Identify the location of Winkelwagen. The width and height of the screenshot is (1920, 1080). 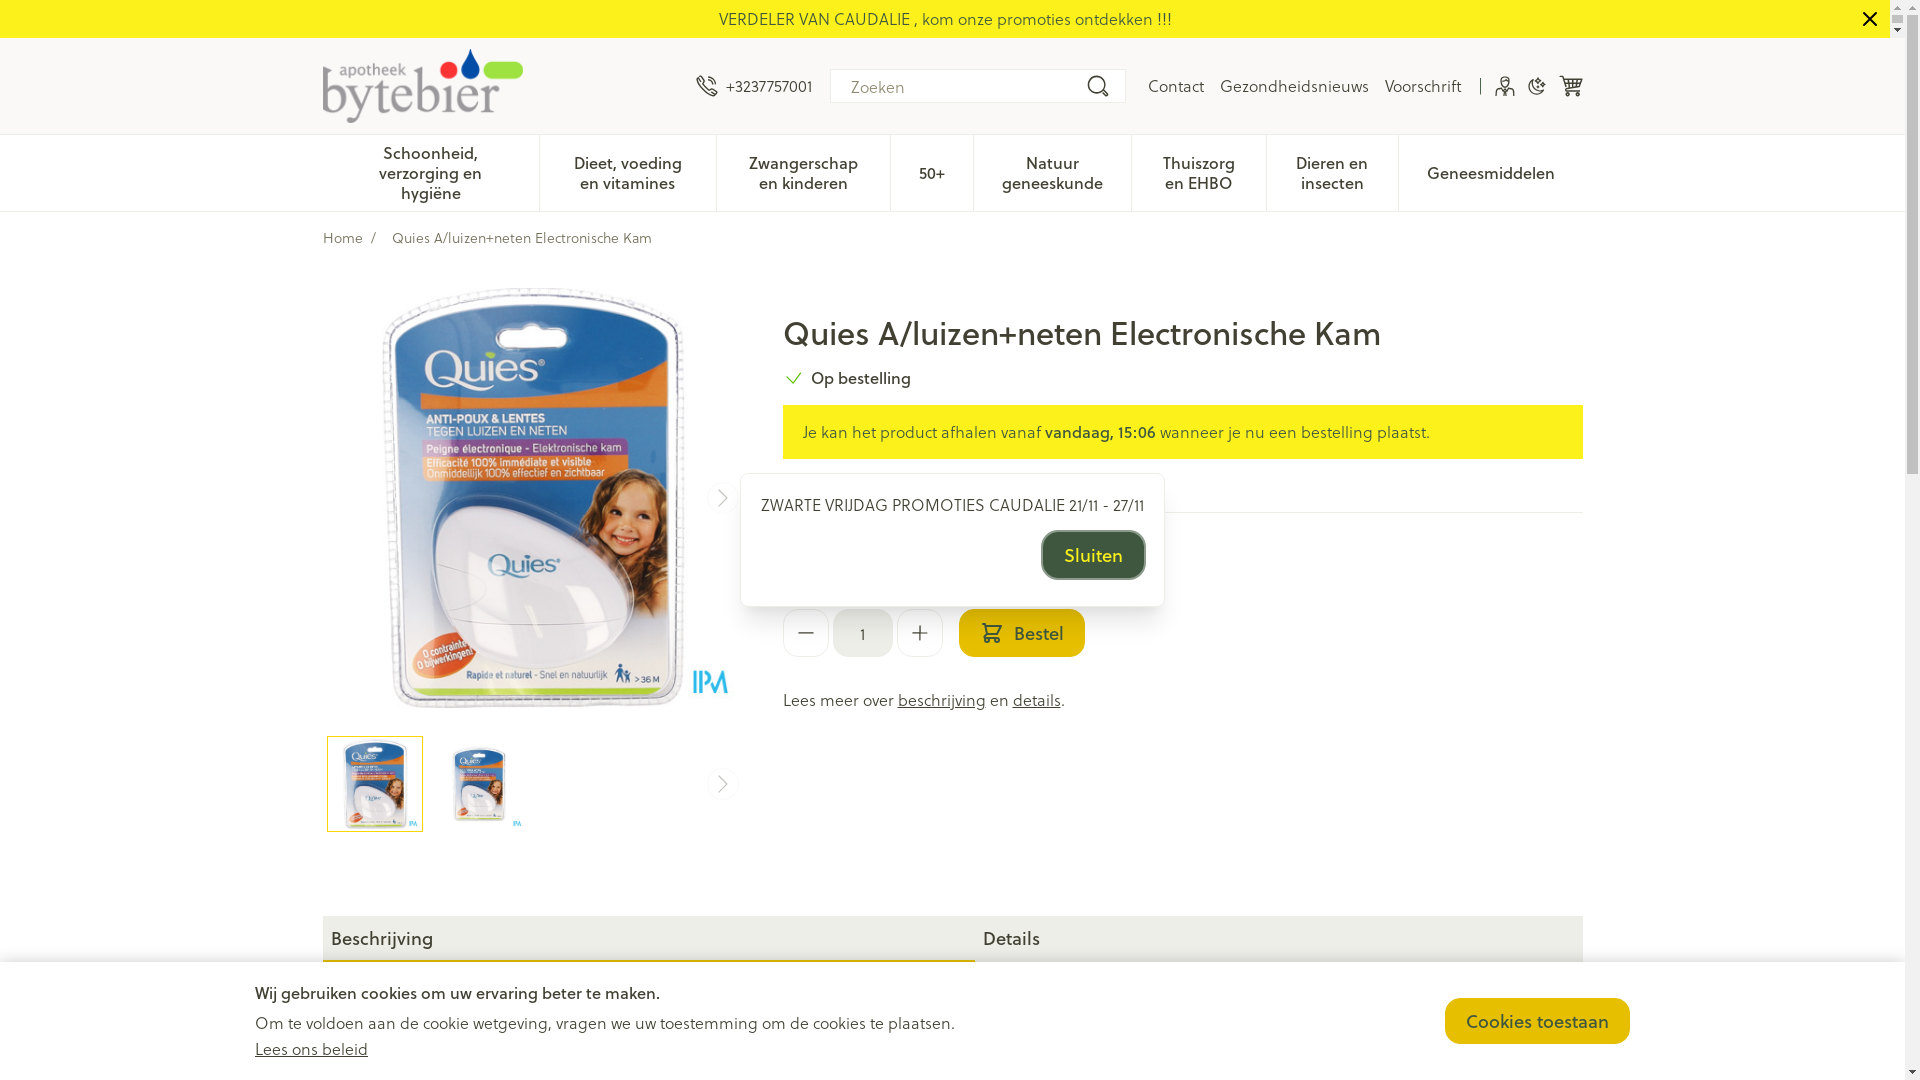
(1570, 86).